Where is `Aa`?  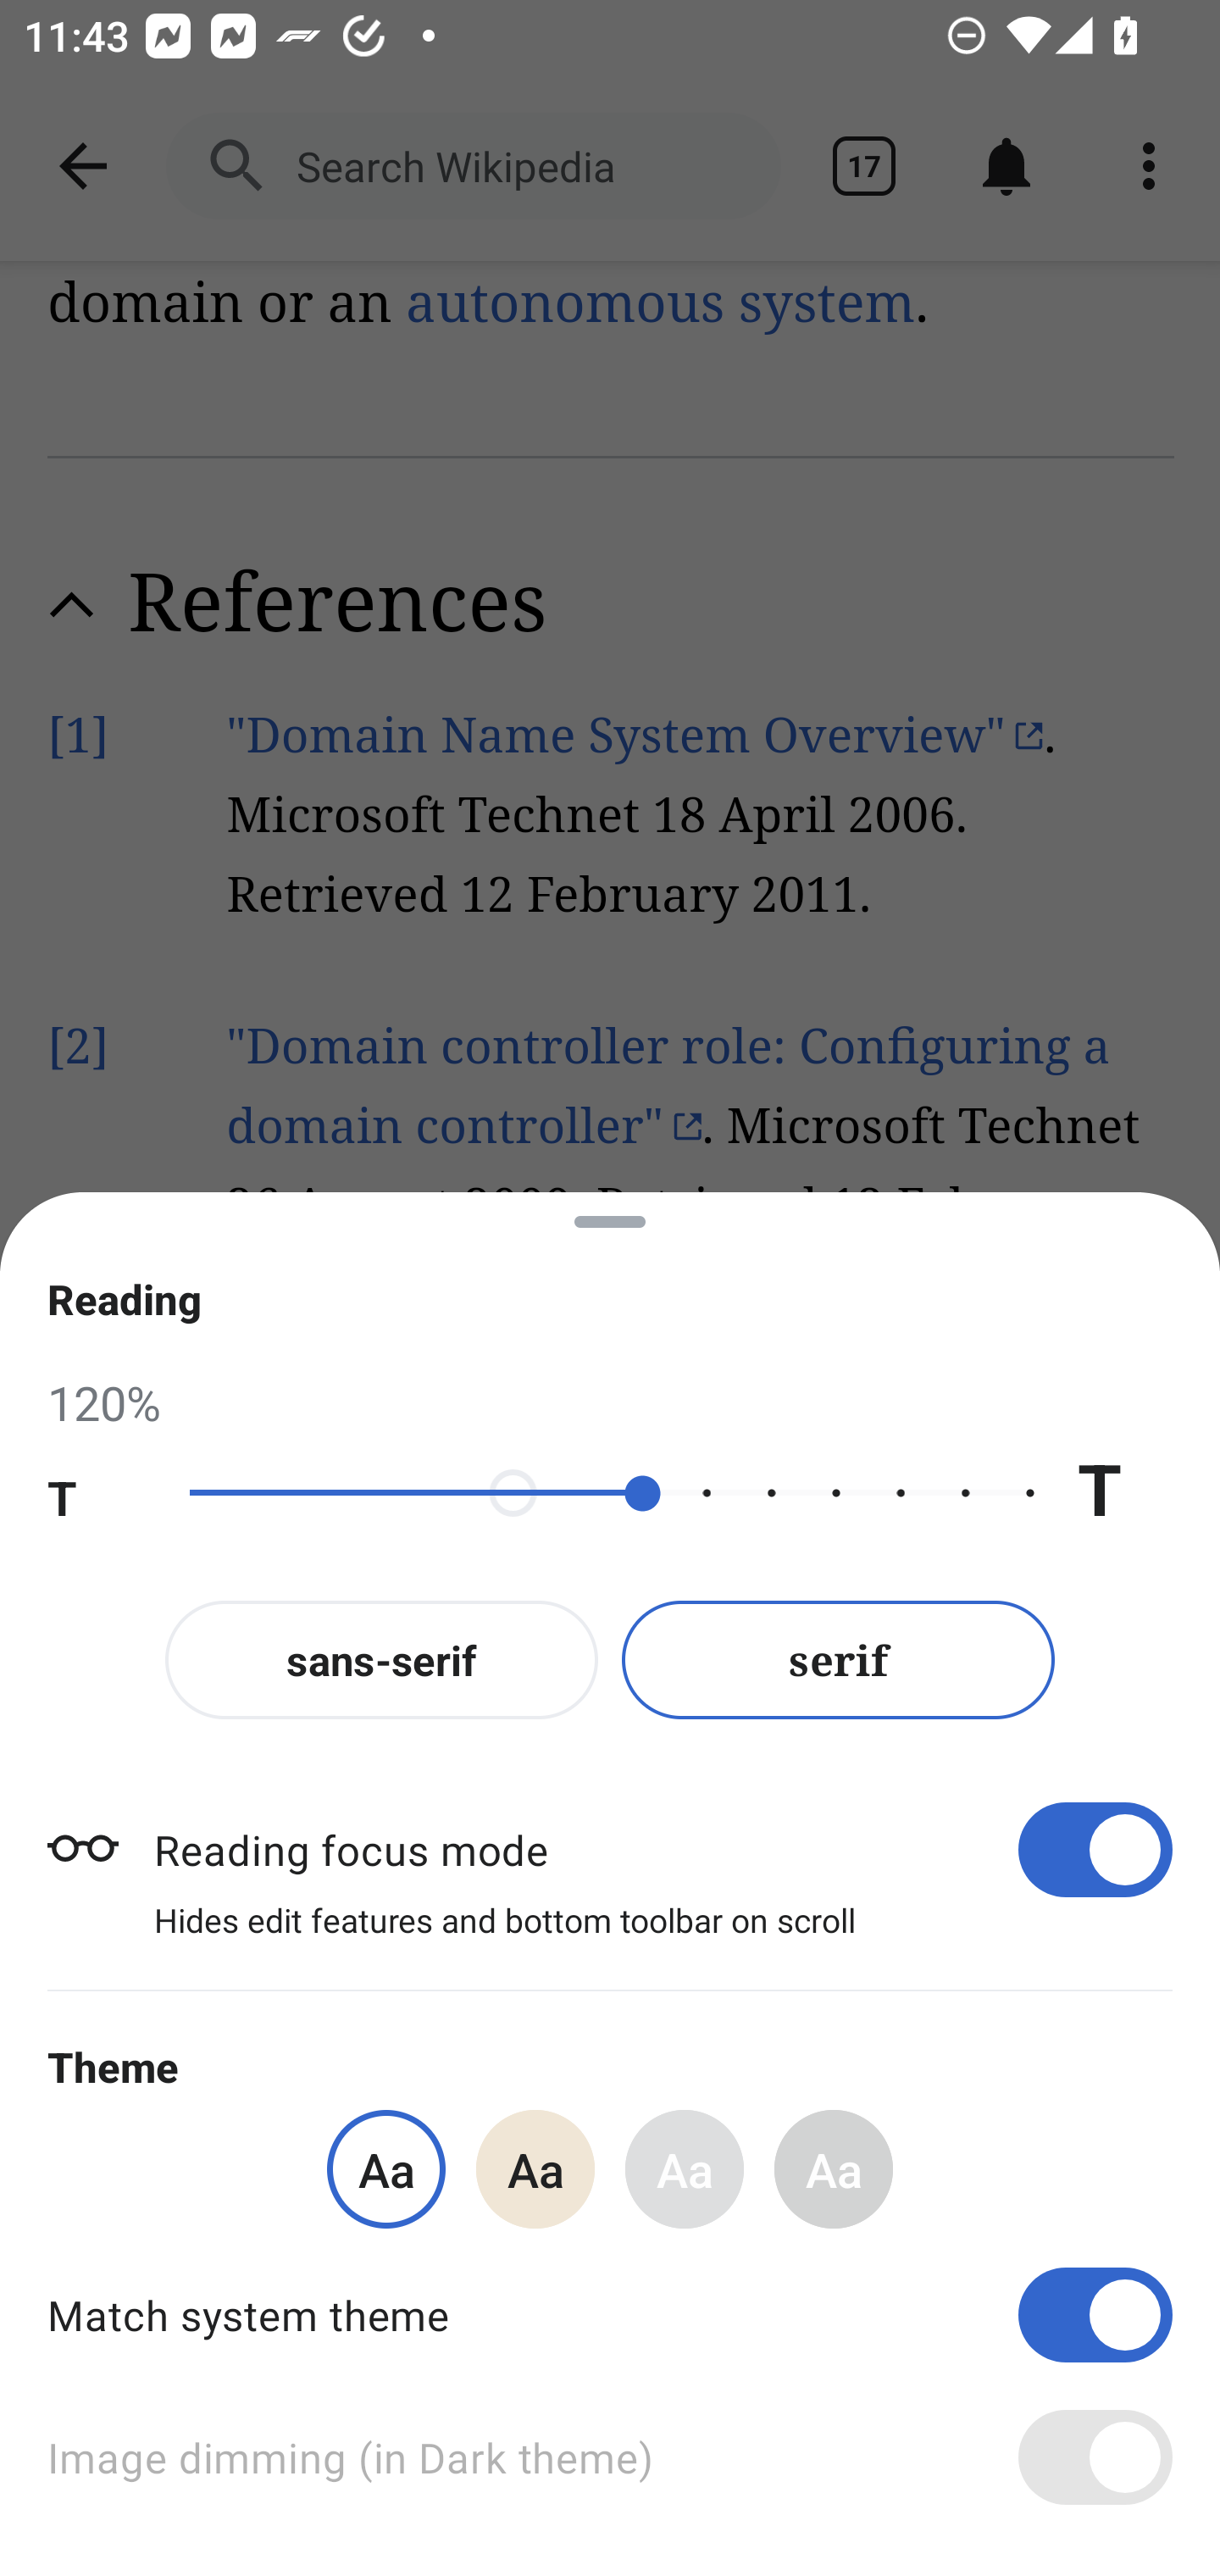
Aa is located at coordinates (685, 2168).